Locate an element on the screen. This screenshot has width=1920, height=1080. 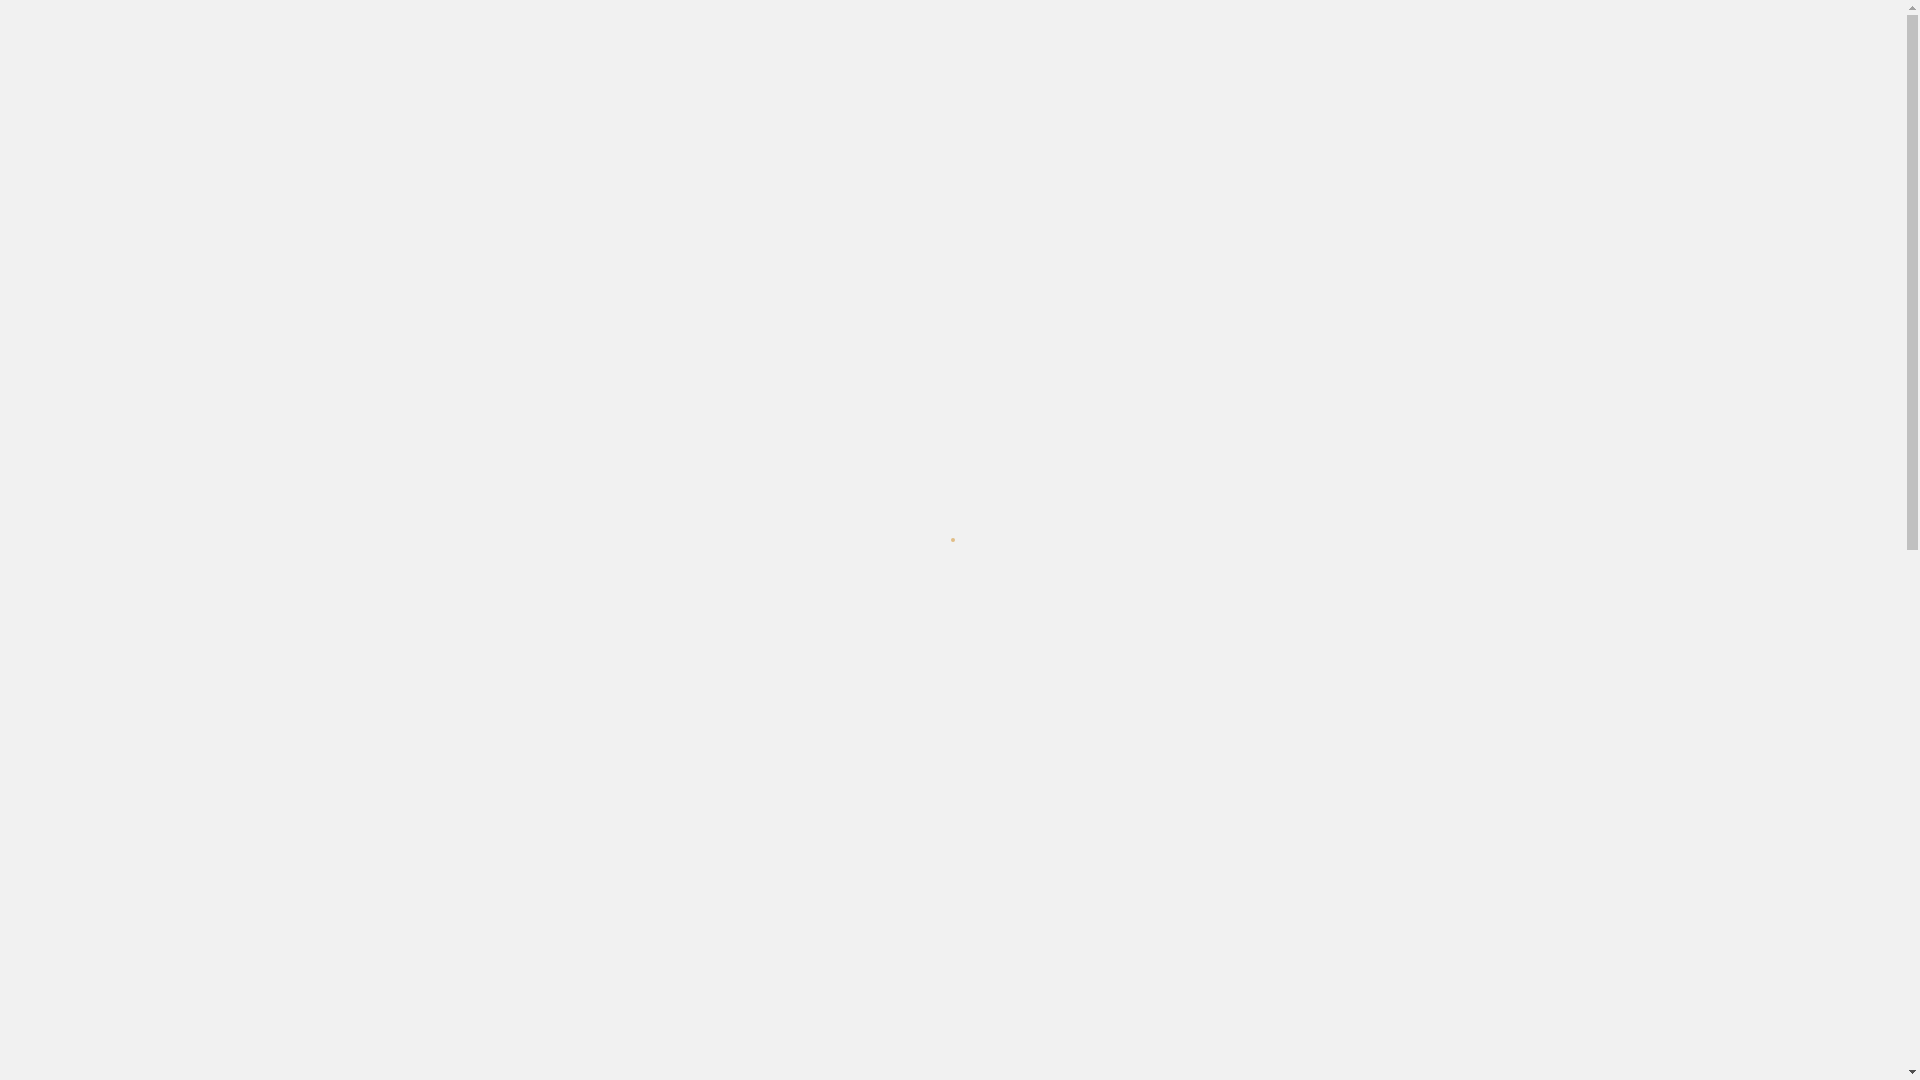
HAQQIMIZDA is located at coordinates (1052, 79).